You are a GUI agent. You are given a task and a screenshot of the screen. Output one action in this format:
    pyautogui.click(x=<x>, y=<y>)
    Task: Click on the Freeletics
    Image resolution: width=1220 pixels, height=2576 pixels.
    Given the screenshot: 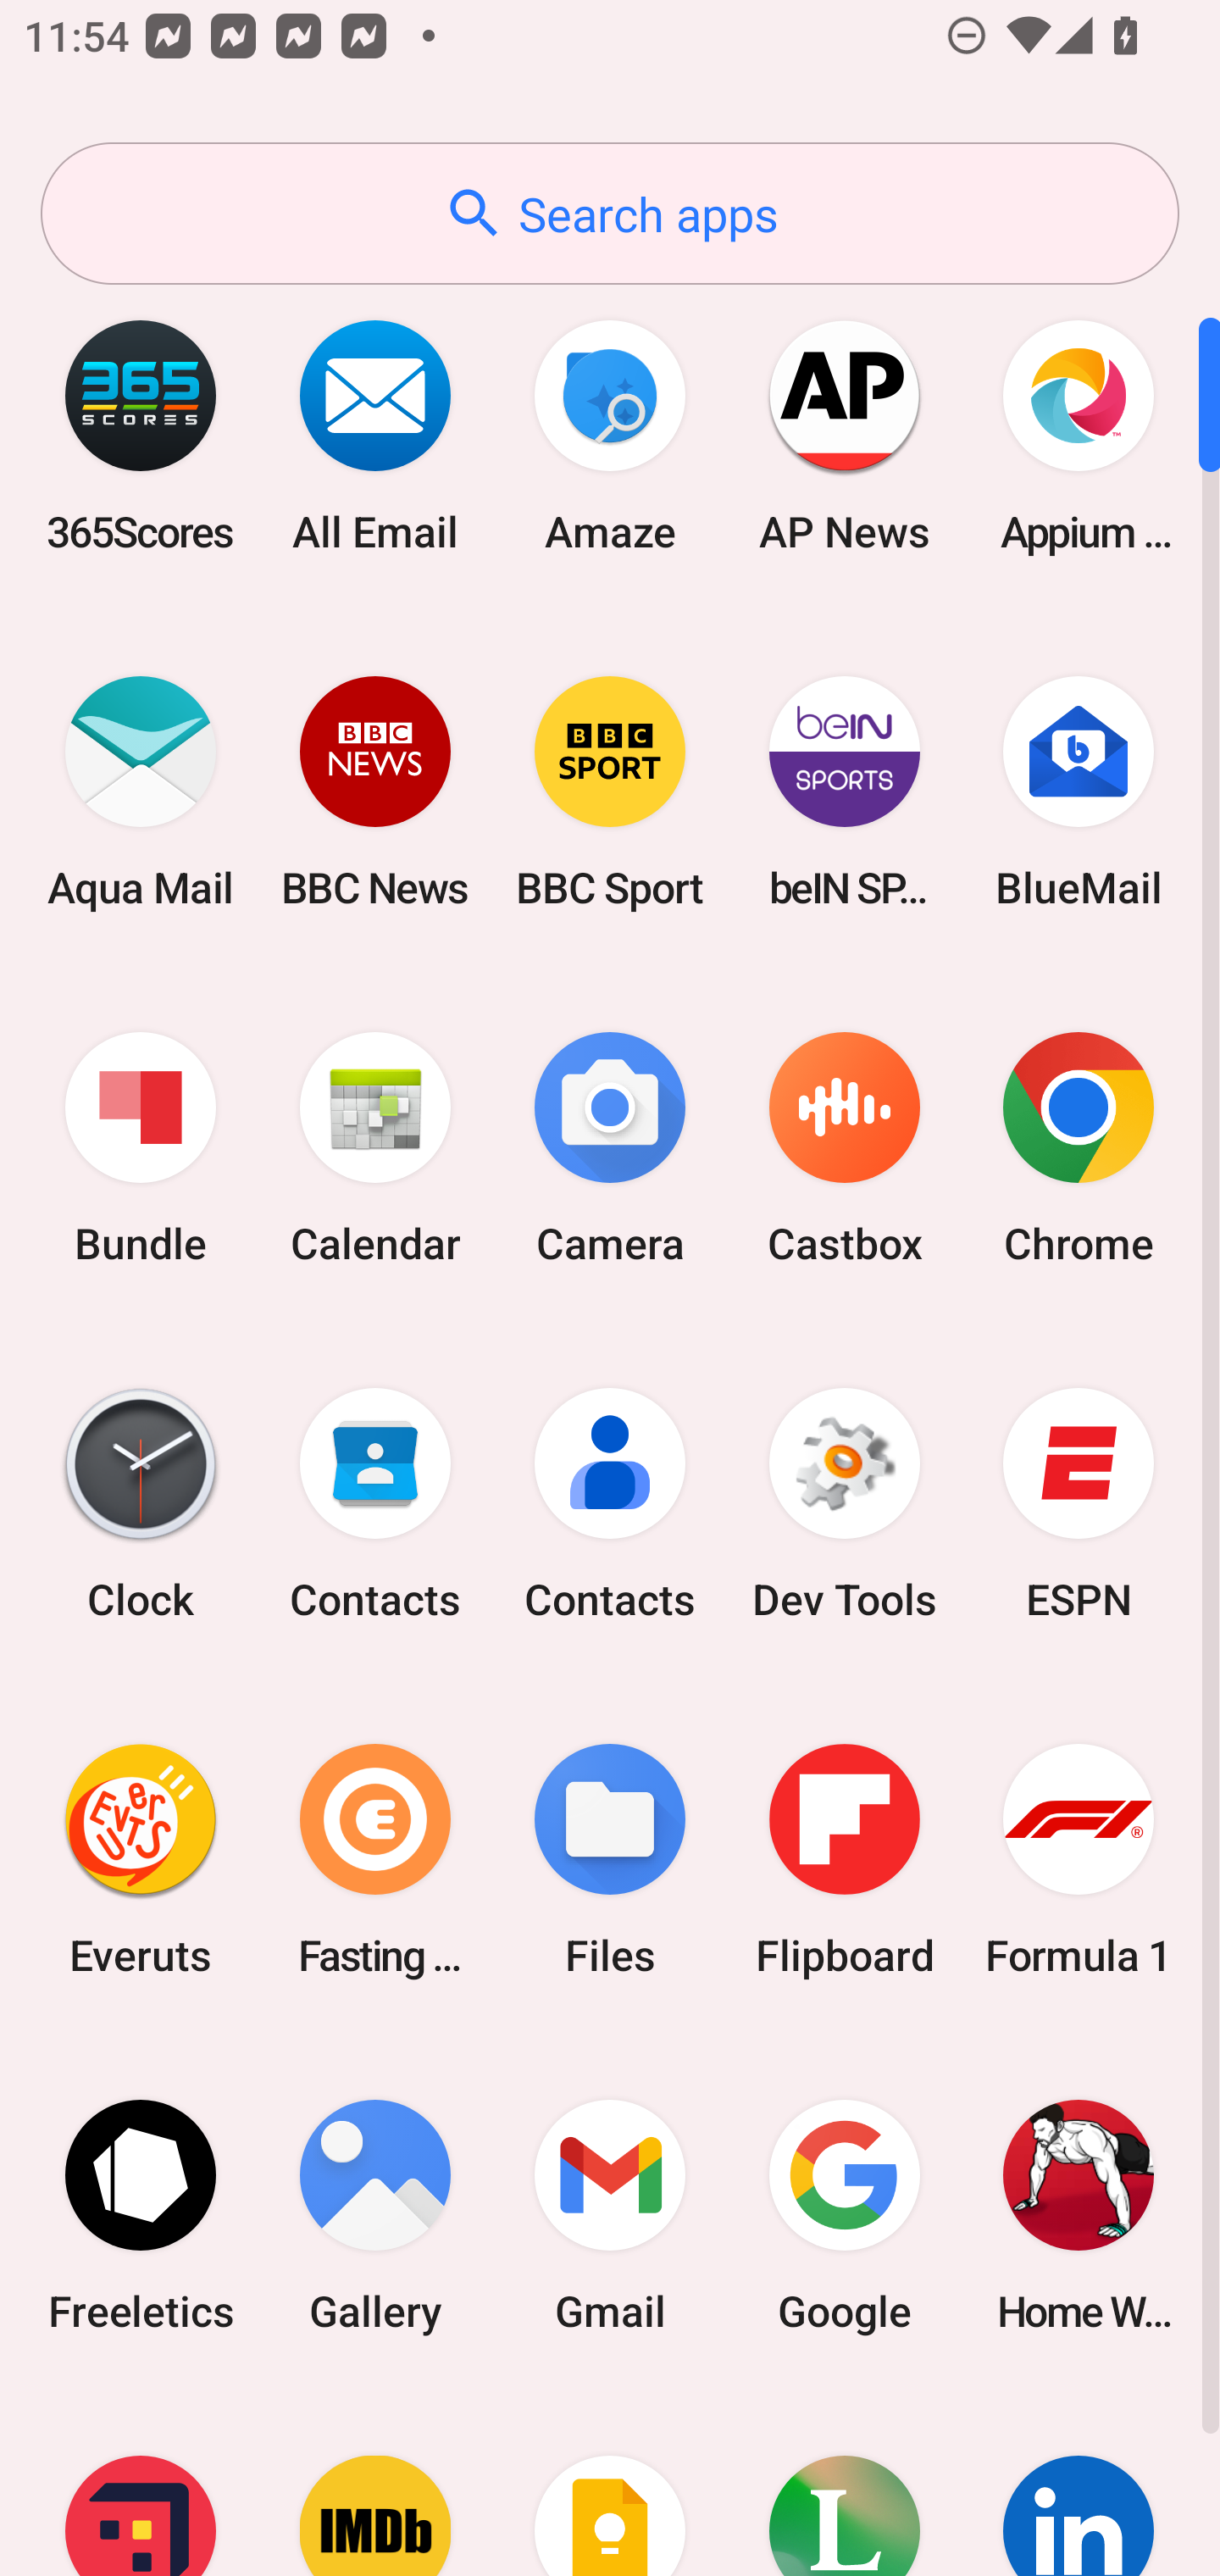 What is the action you would take?
    pyautogui.click(x=141, y=2215)
    